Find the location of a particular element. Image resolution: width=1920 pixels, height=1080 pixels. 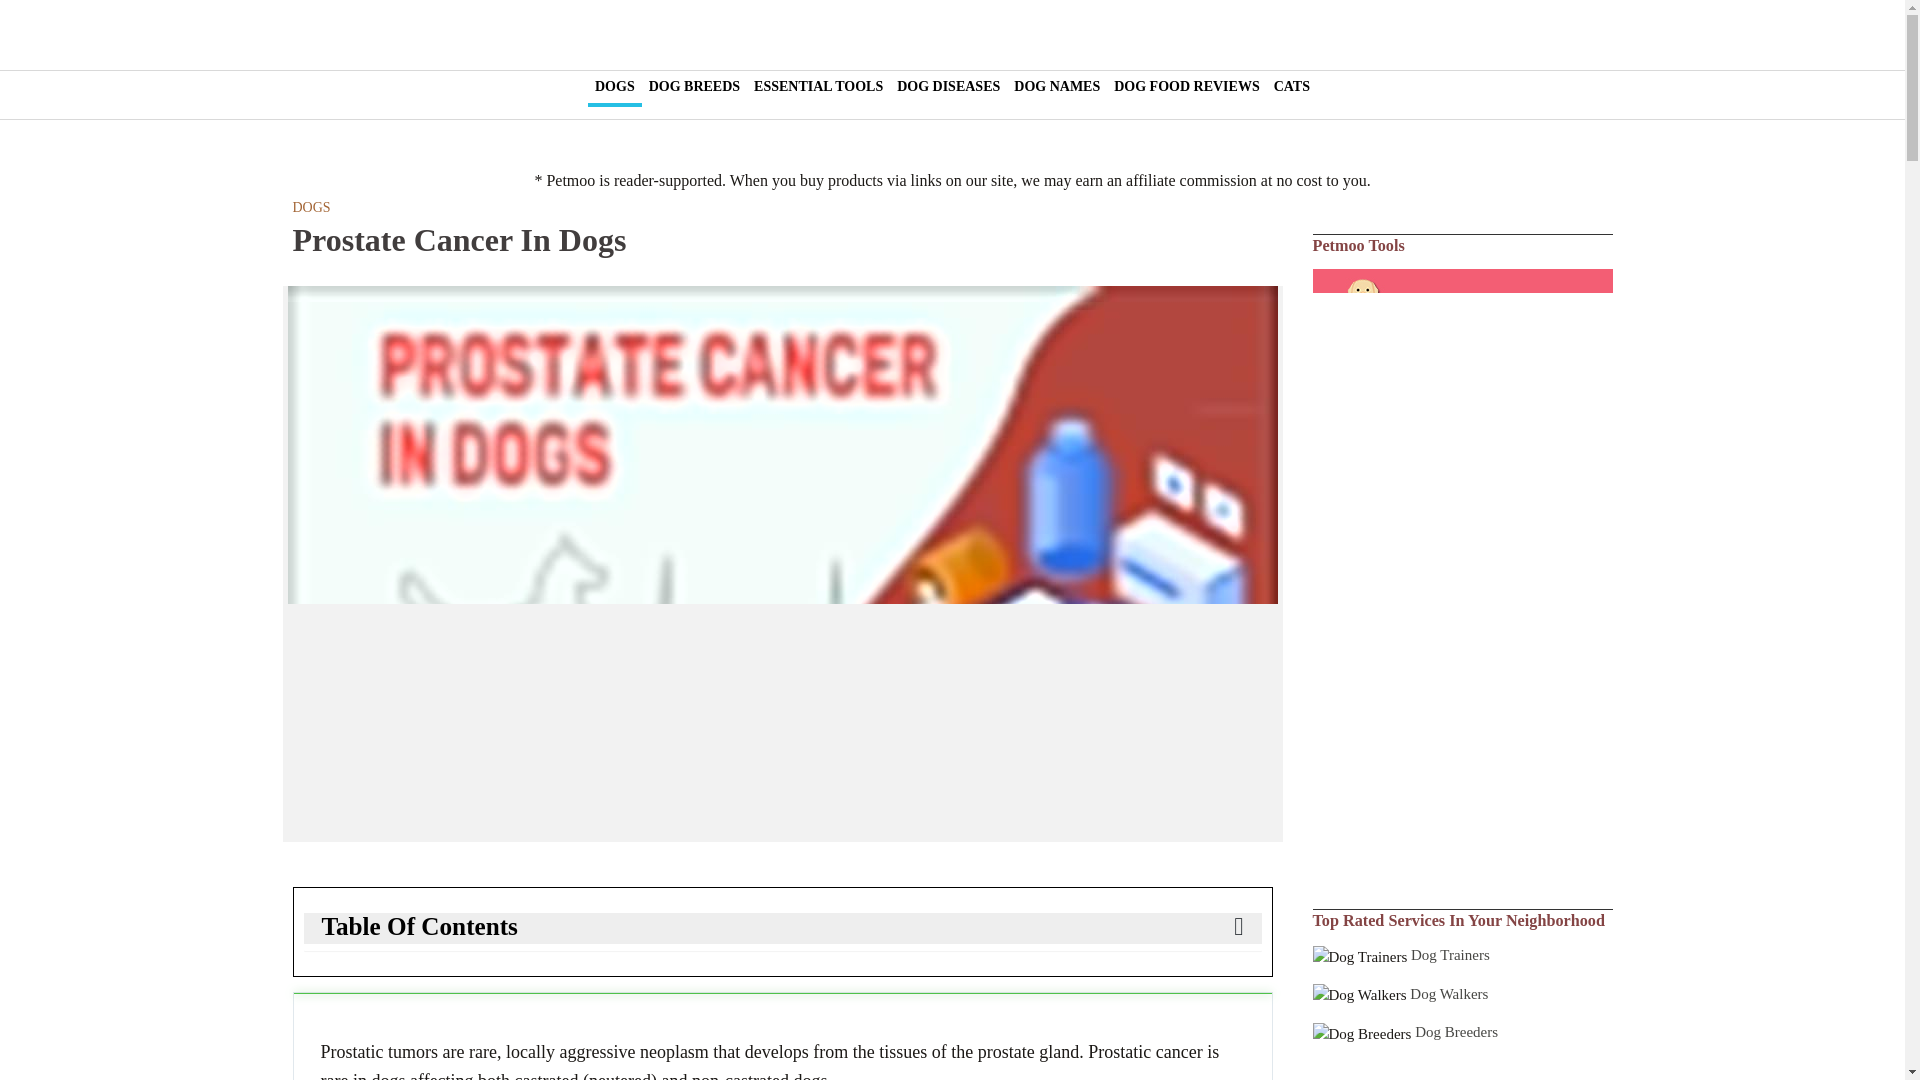

CATS is located at coordinates (1292, 86).